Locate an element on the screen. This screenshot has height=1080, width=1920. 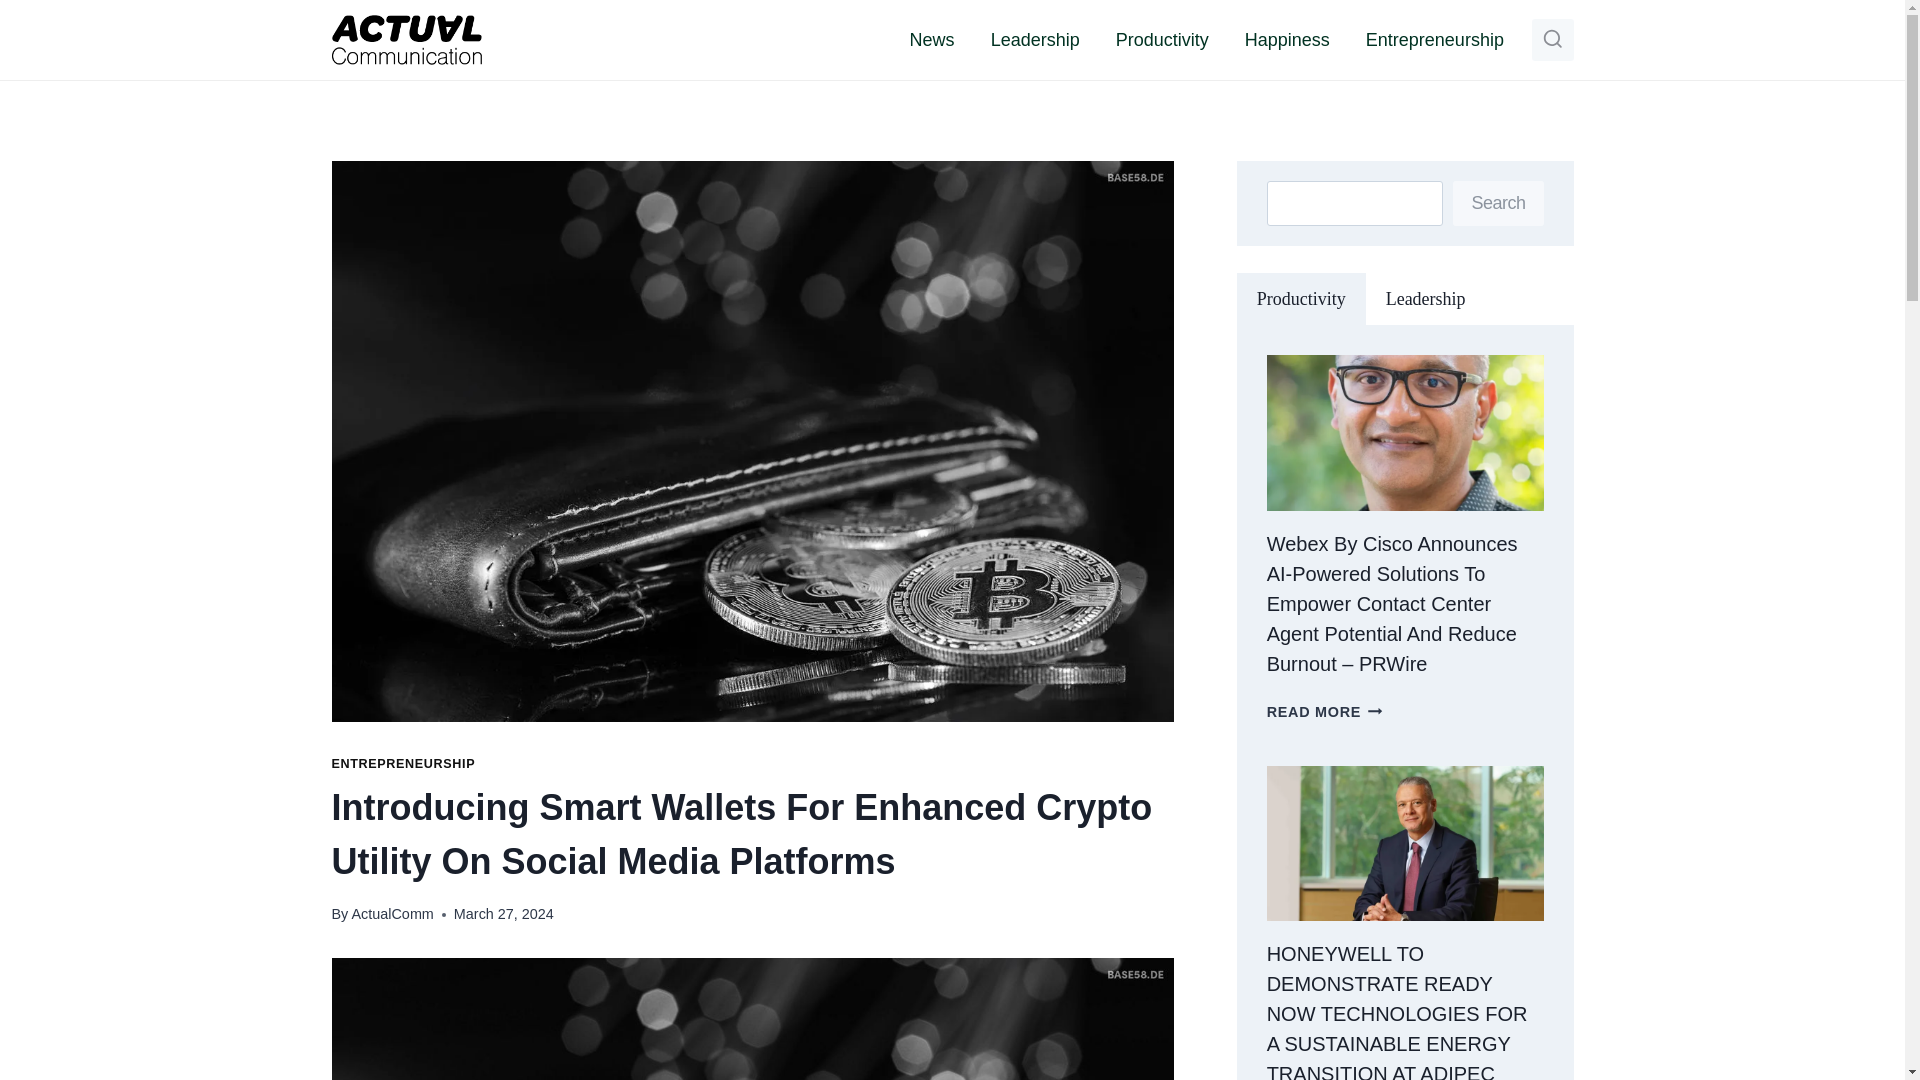
Productivity is located at coordinates (1162, 40).